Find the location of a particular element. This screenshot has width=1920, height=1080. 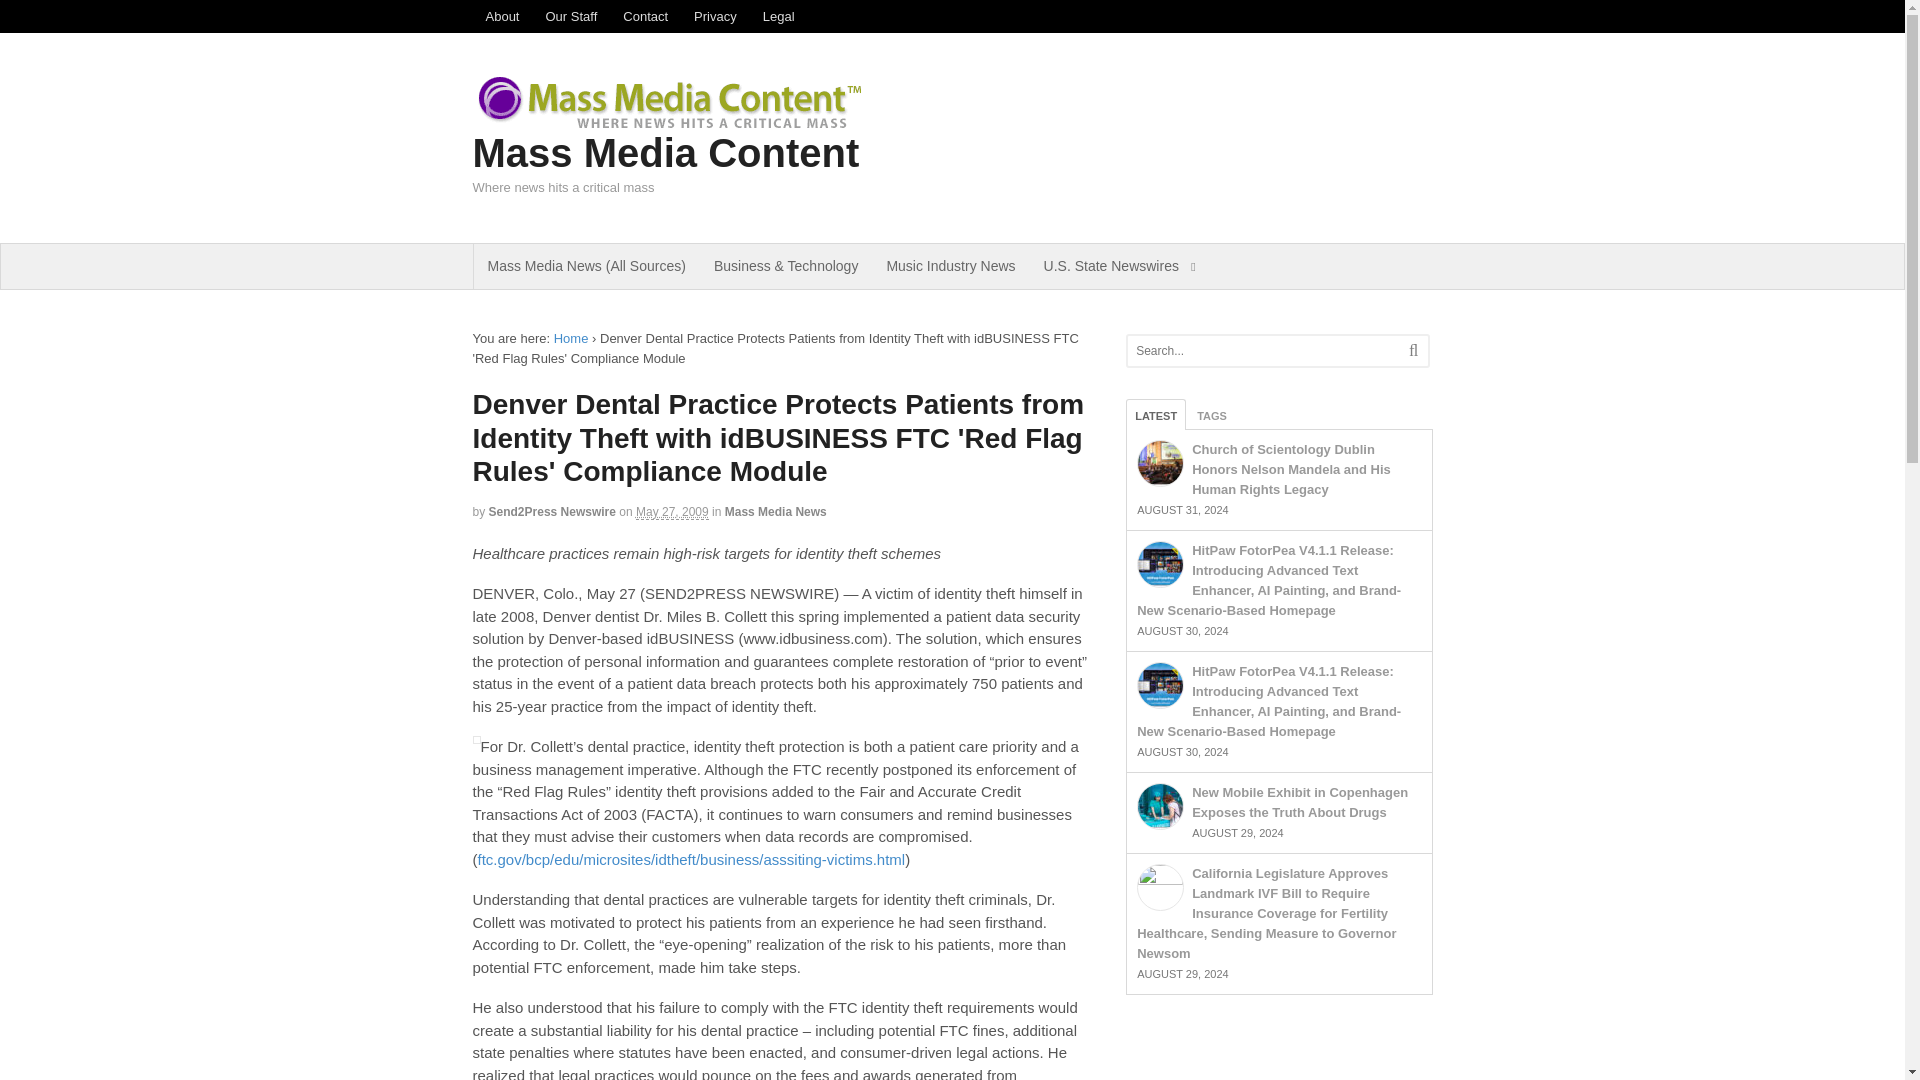

Where news hits a critical mass is located at coordinates (672, 122).